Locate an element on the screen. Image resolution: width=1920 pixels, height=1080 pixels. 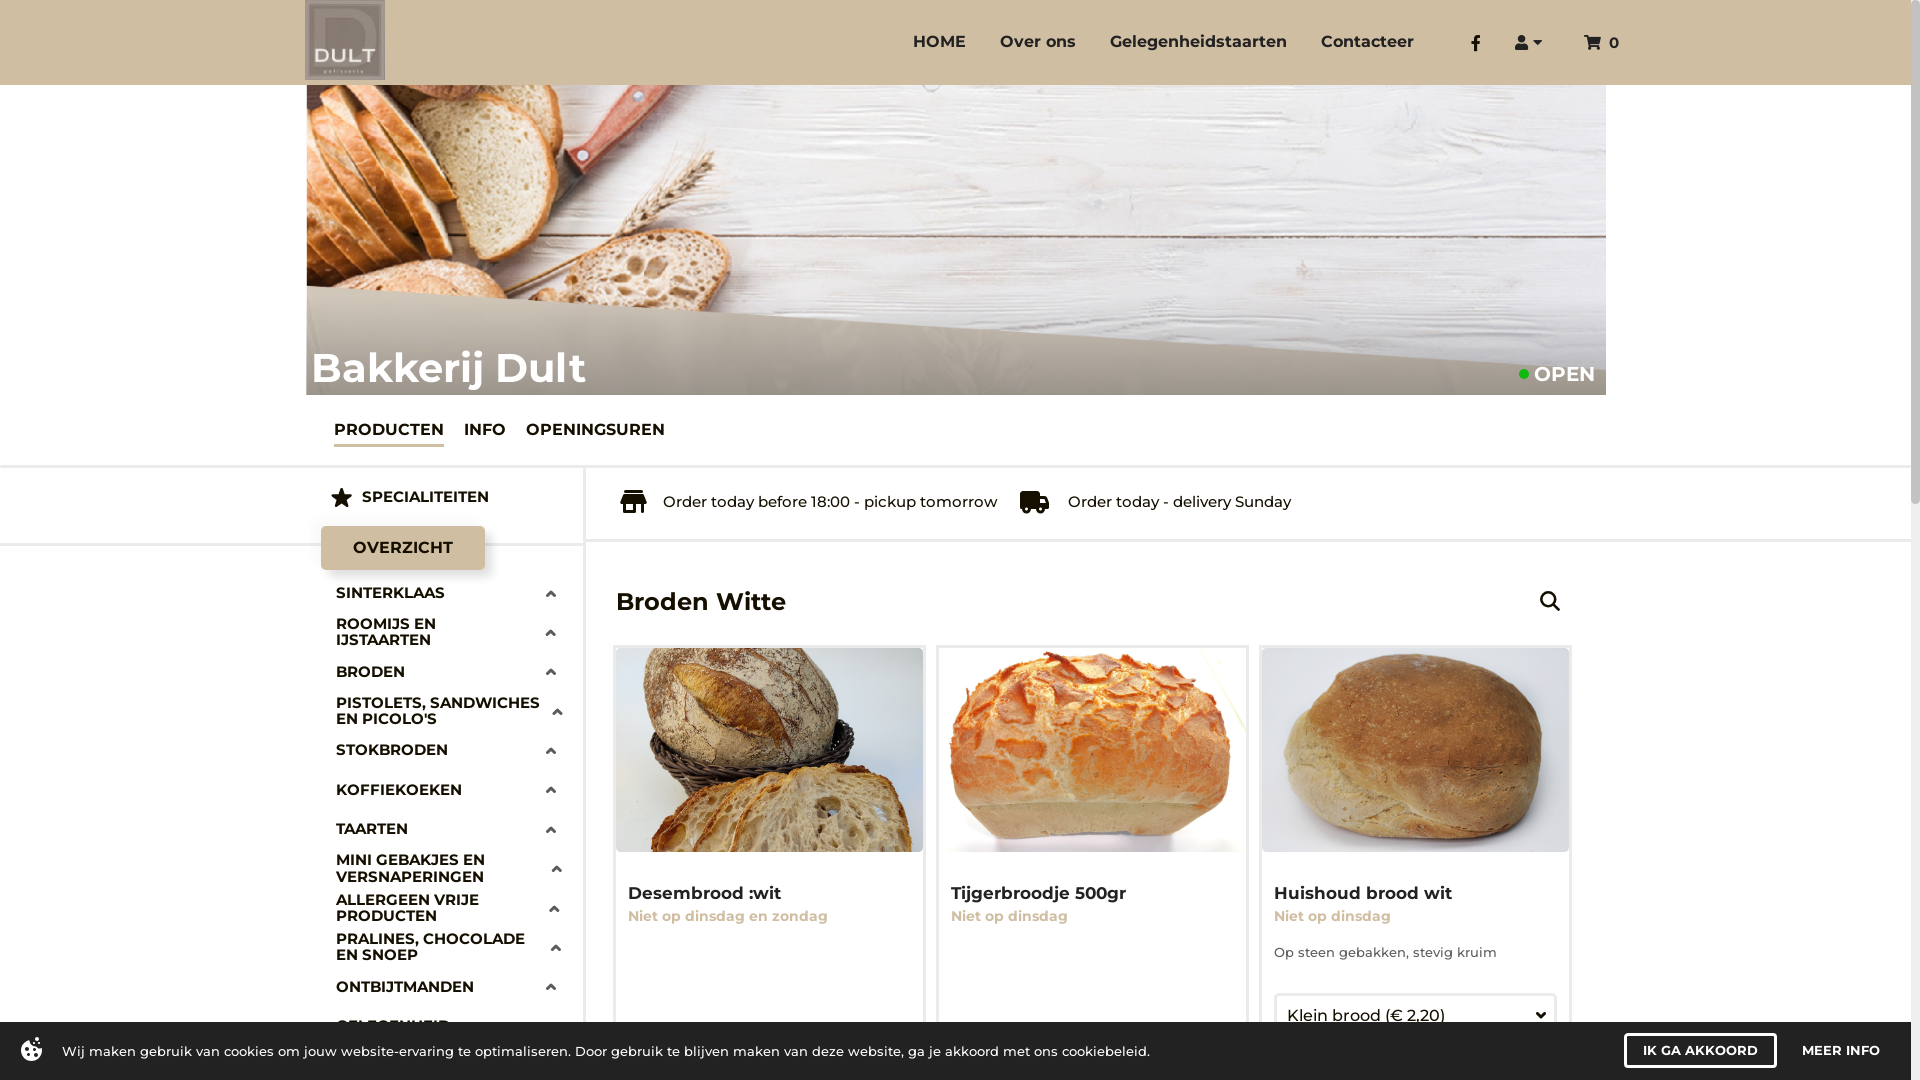
INFO is located at coordinates (485, 429).